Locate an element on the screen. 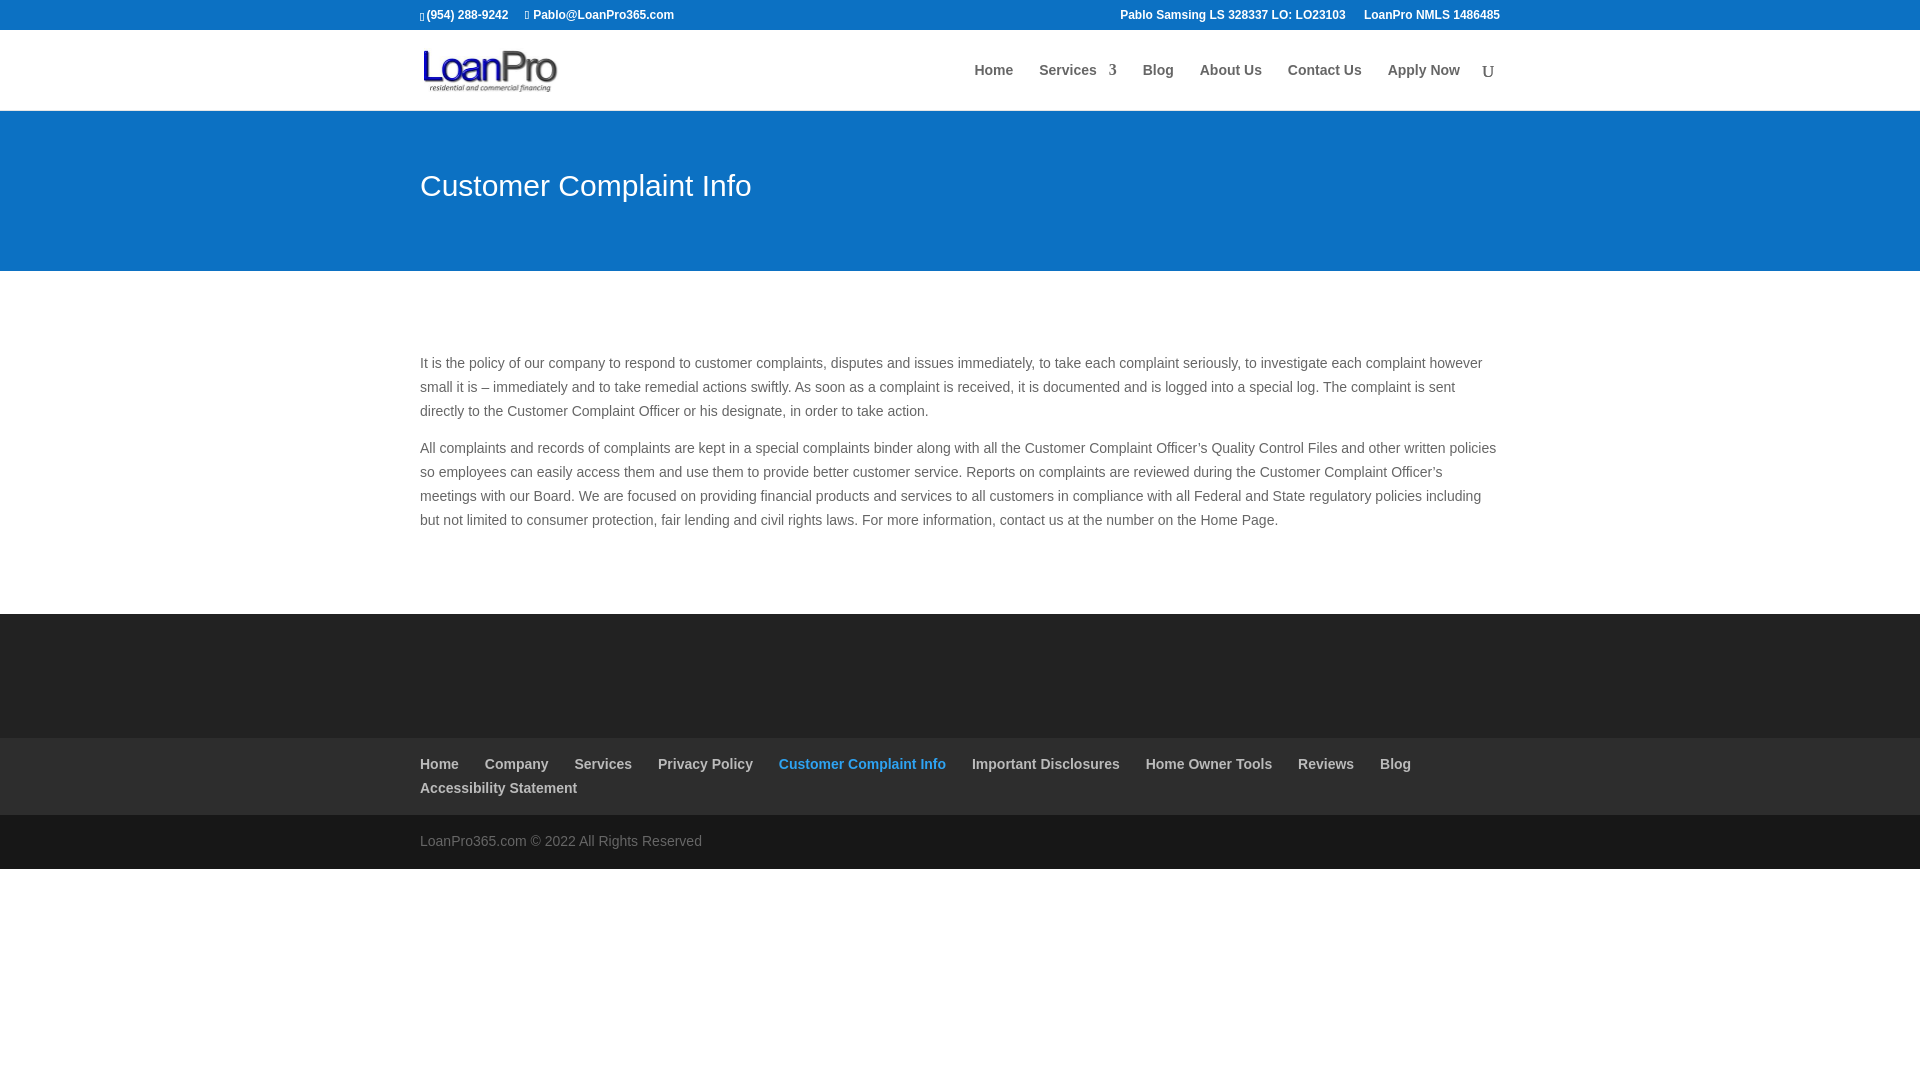 This screenshot has height=1080, width=1920. Pablo Samsing LS 328337 LO: LO23103 is located at coordinates (1232, 19).